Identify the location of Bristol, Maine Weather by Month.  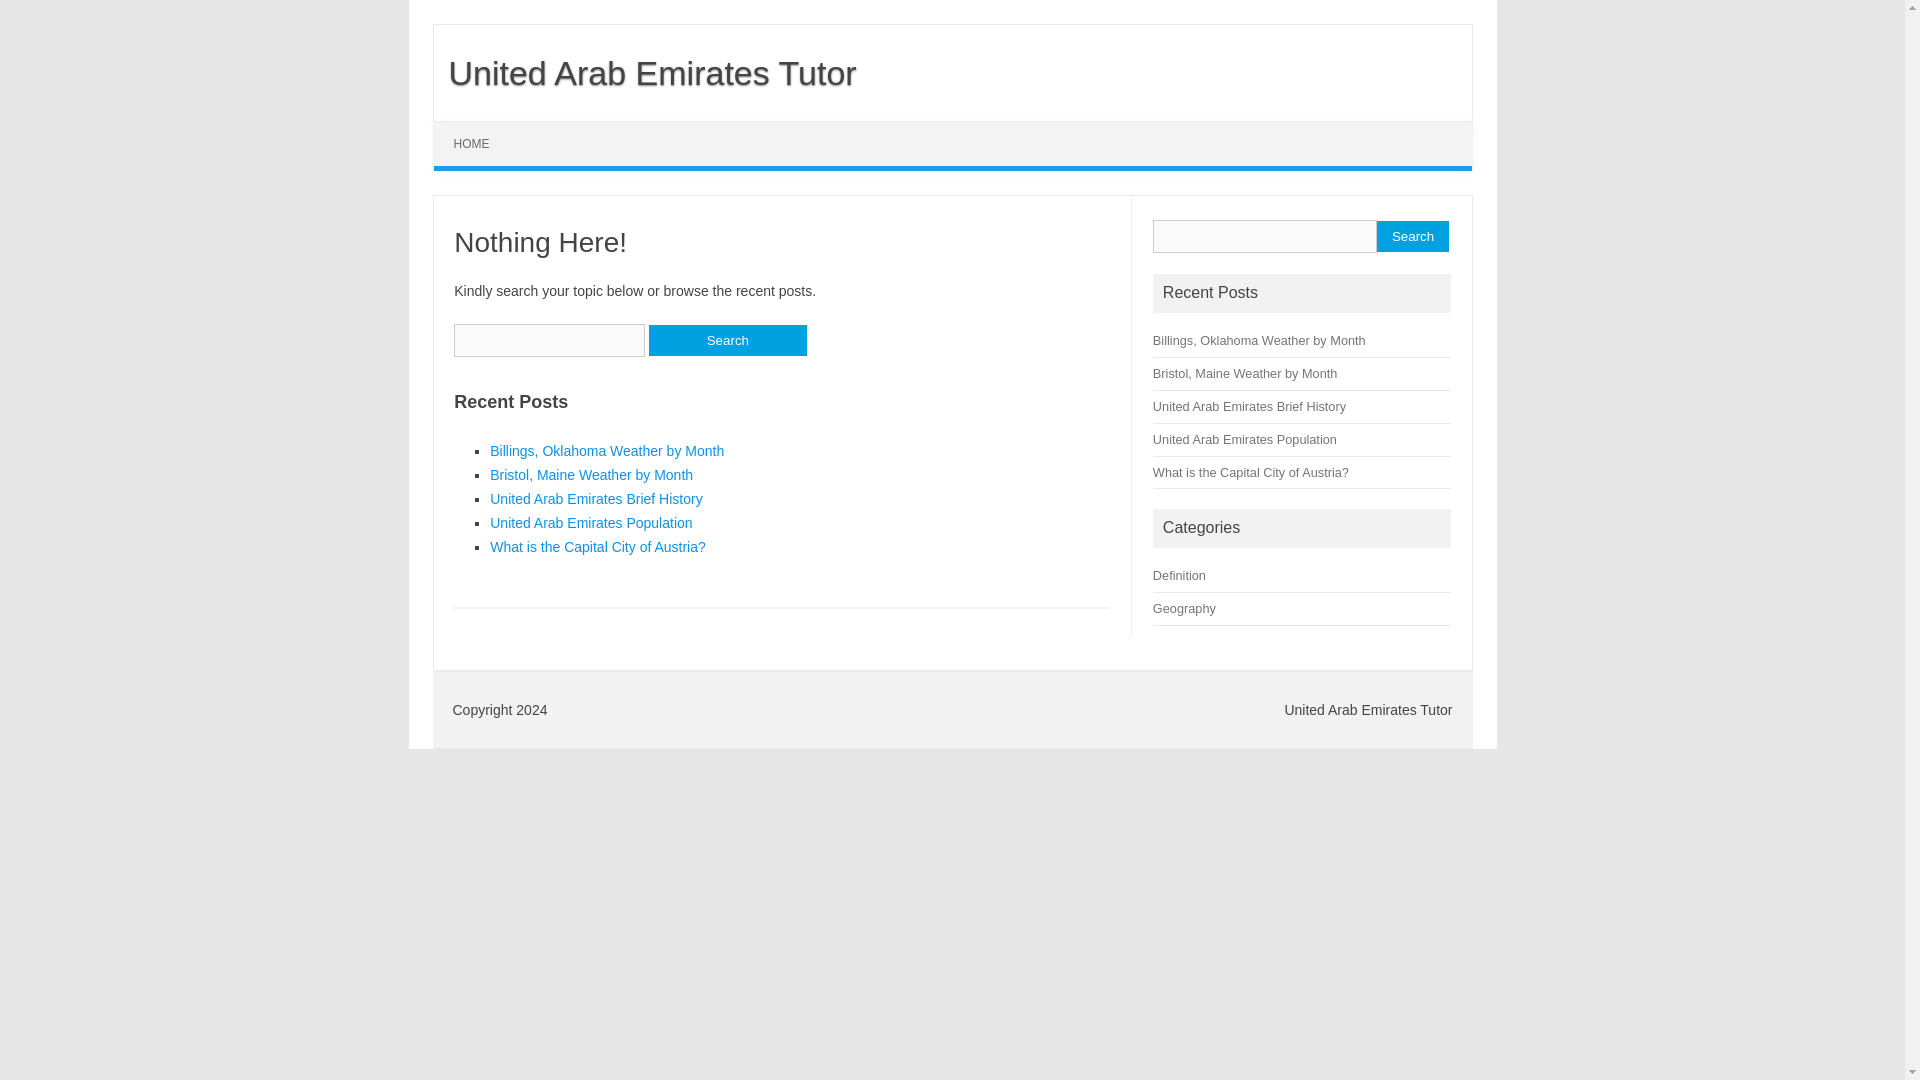
(591, 474).